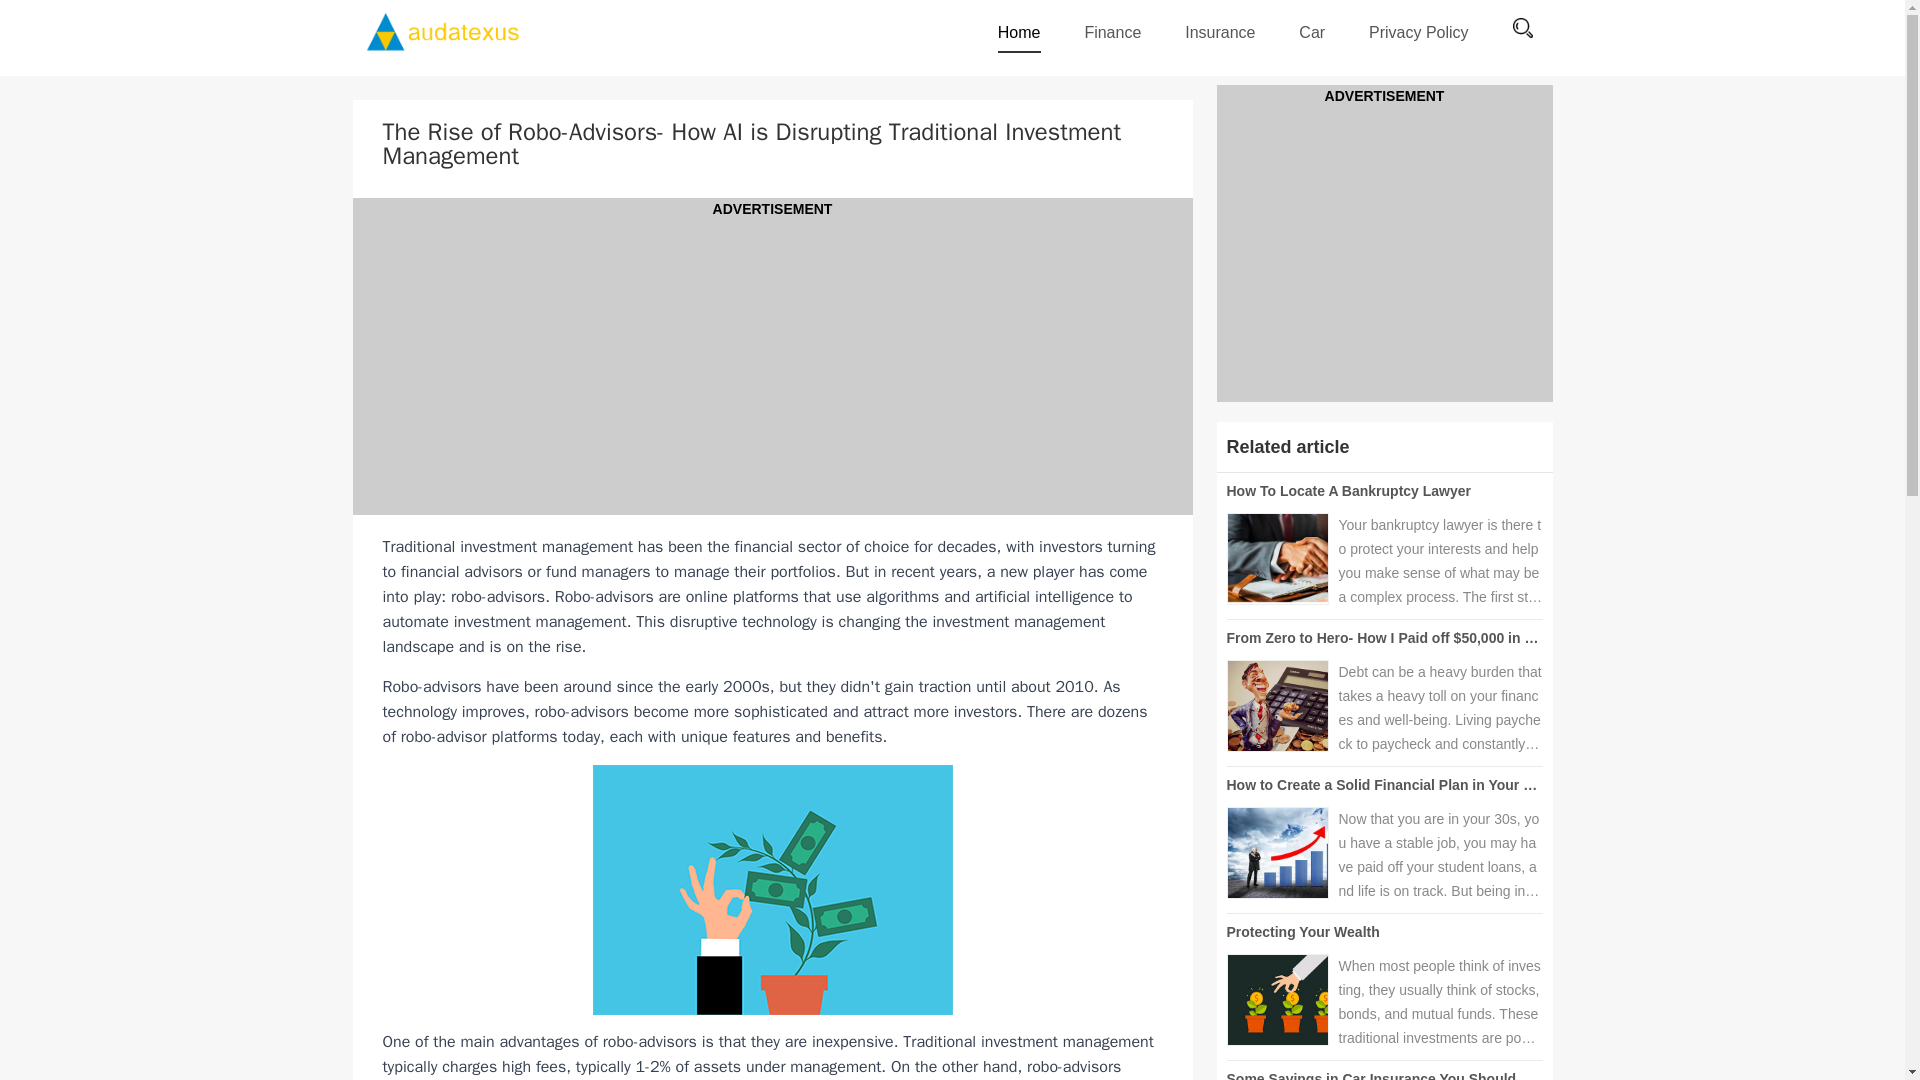  What do you see at coordinates (1019, 38) in the screenshot?
I see `Home` at bounding box center [1019, 38].